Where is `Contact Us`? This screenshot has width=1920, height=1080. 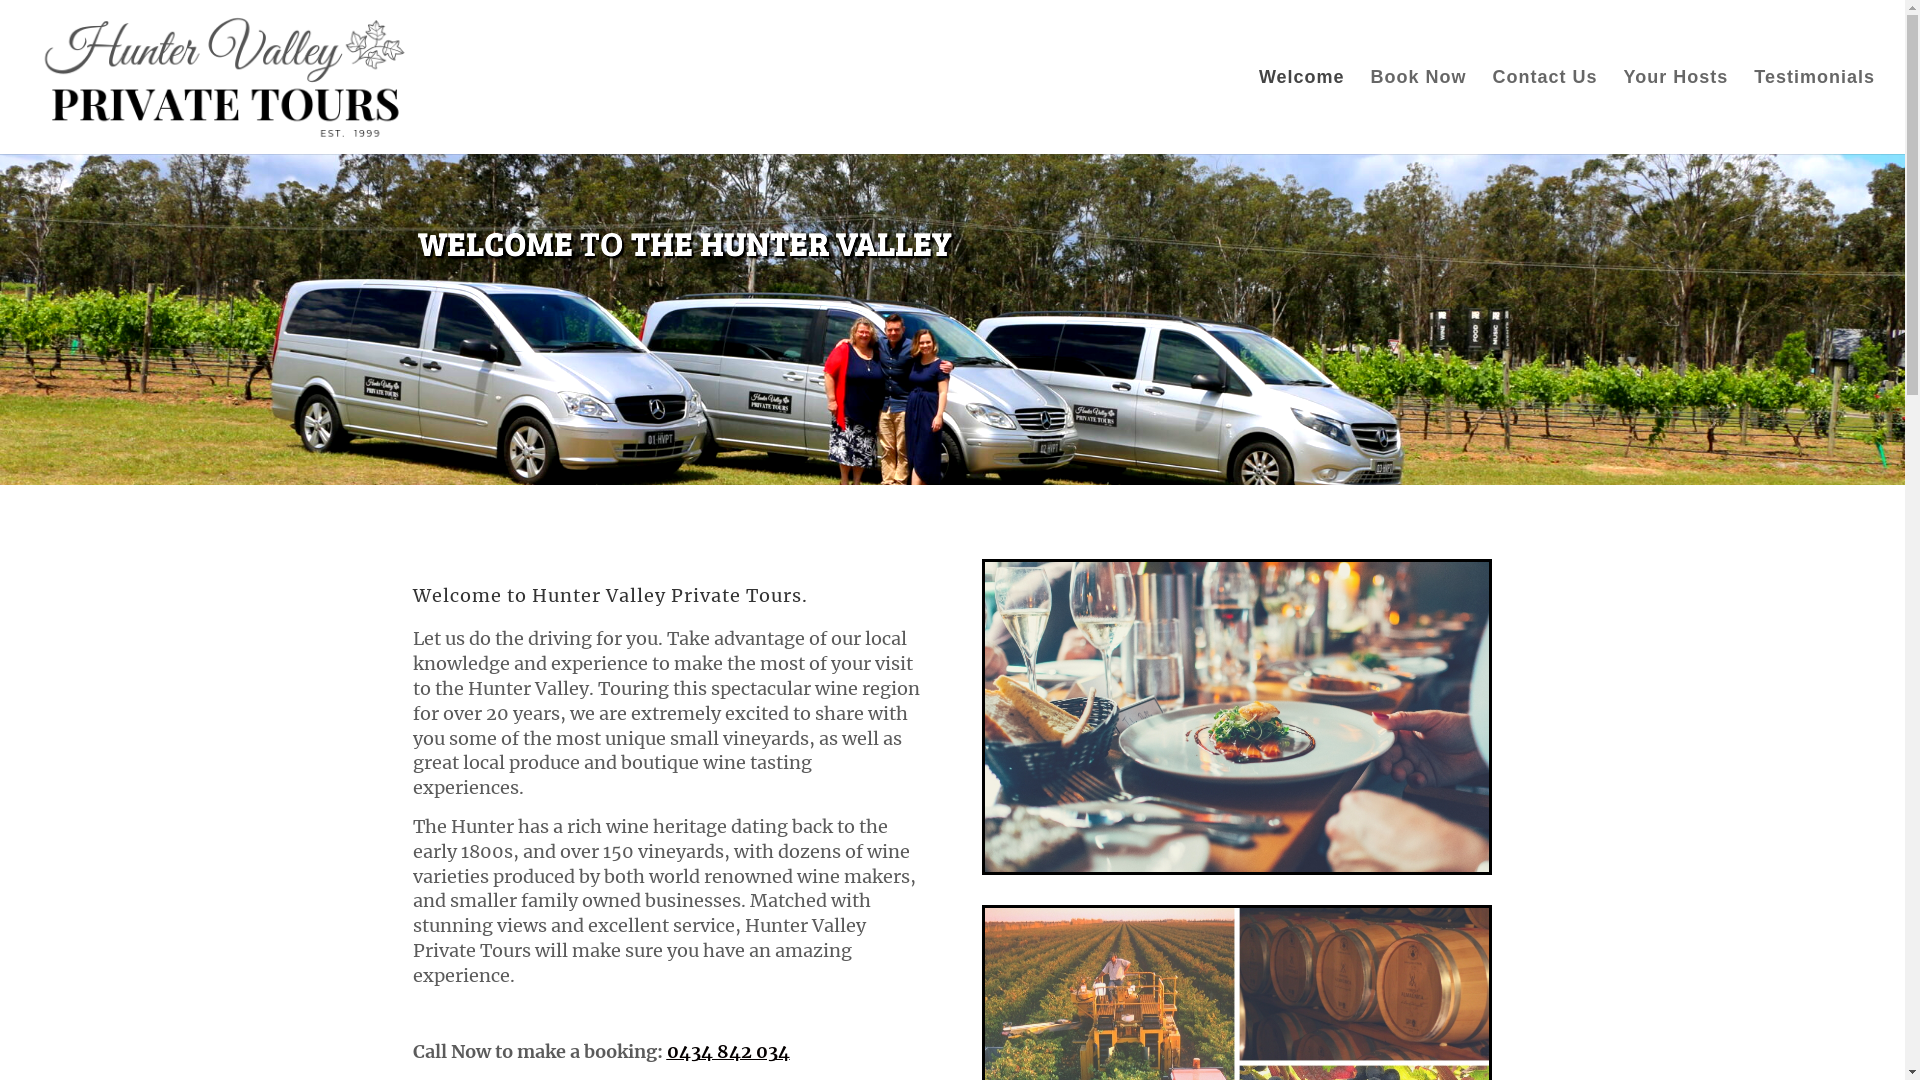 Contact Us is located at coordinates (1546, 112).